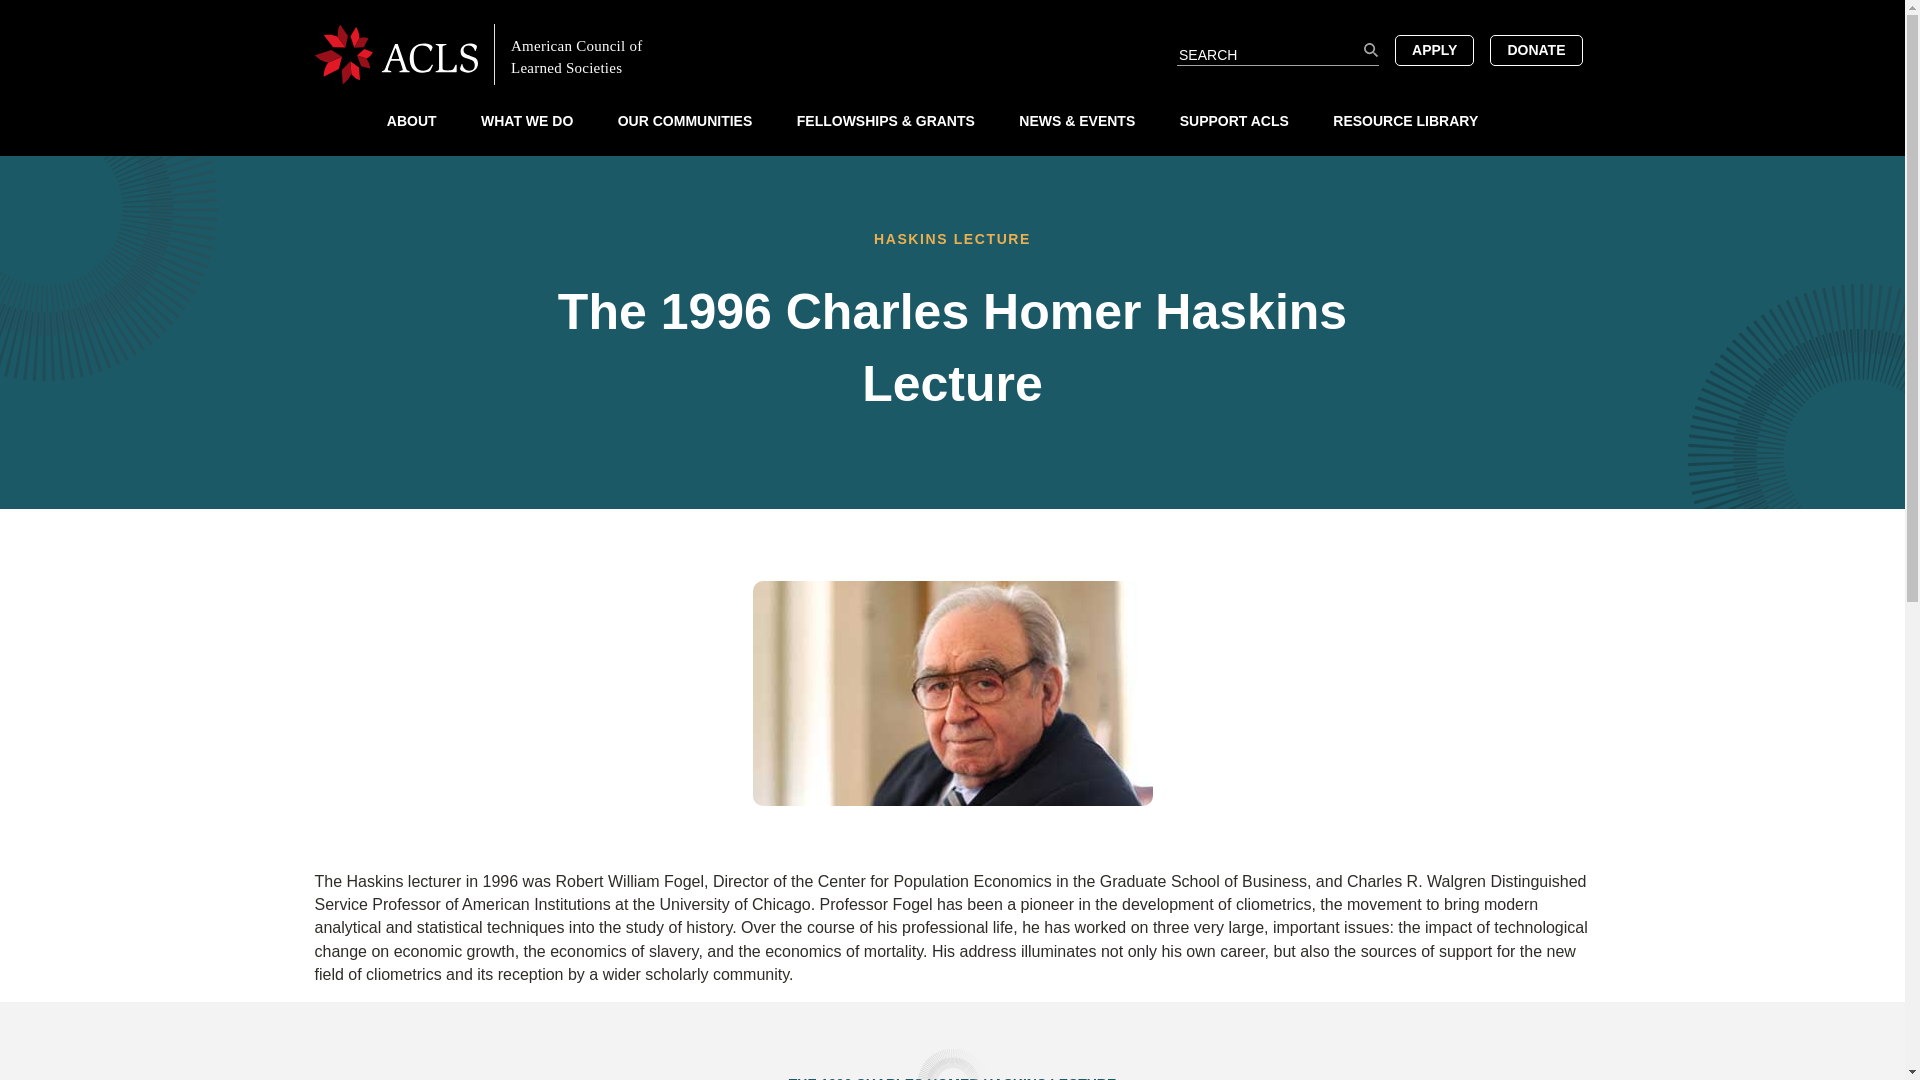  Describe the element at coordinates (1536, 49) in the screenshot. I see `DONATE` at that location.